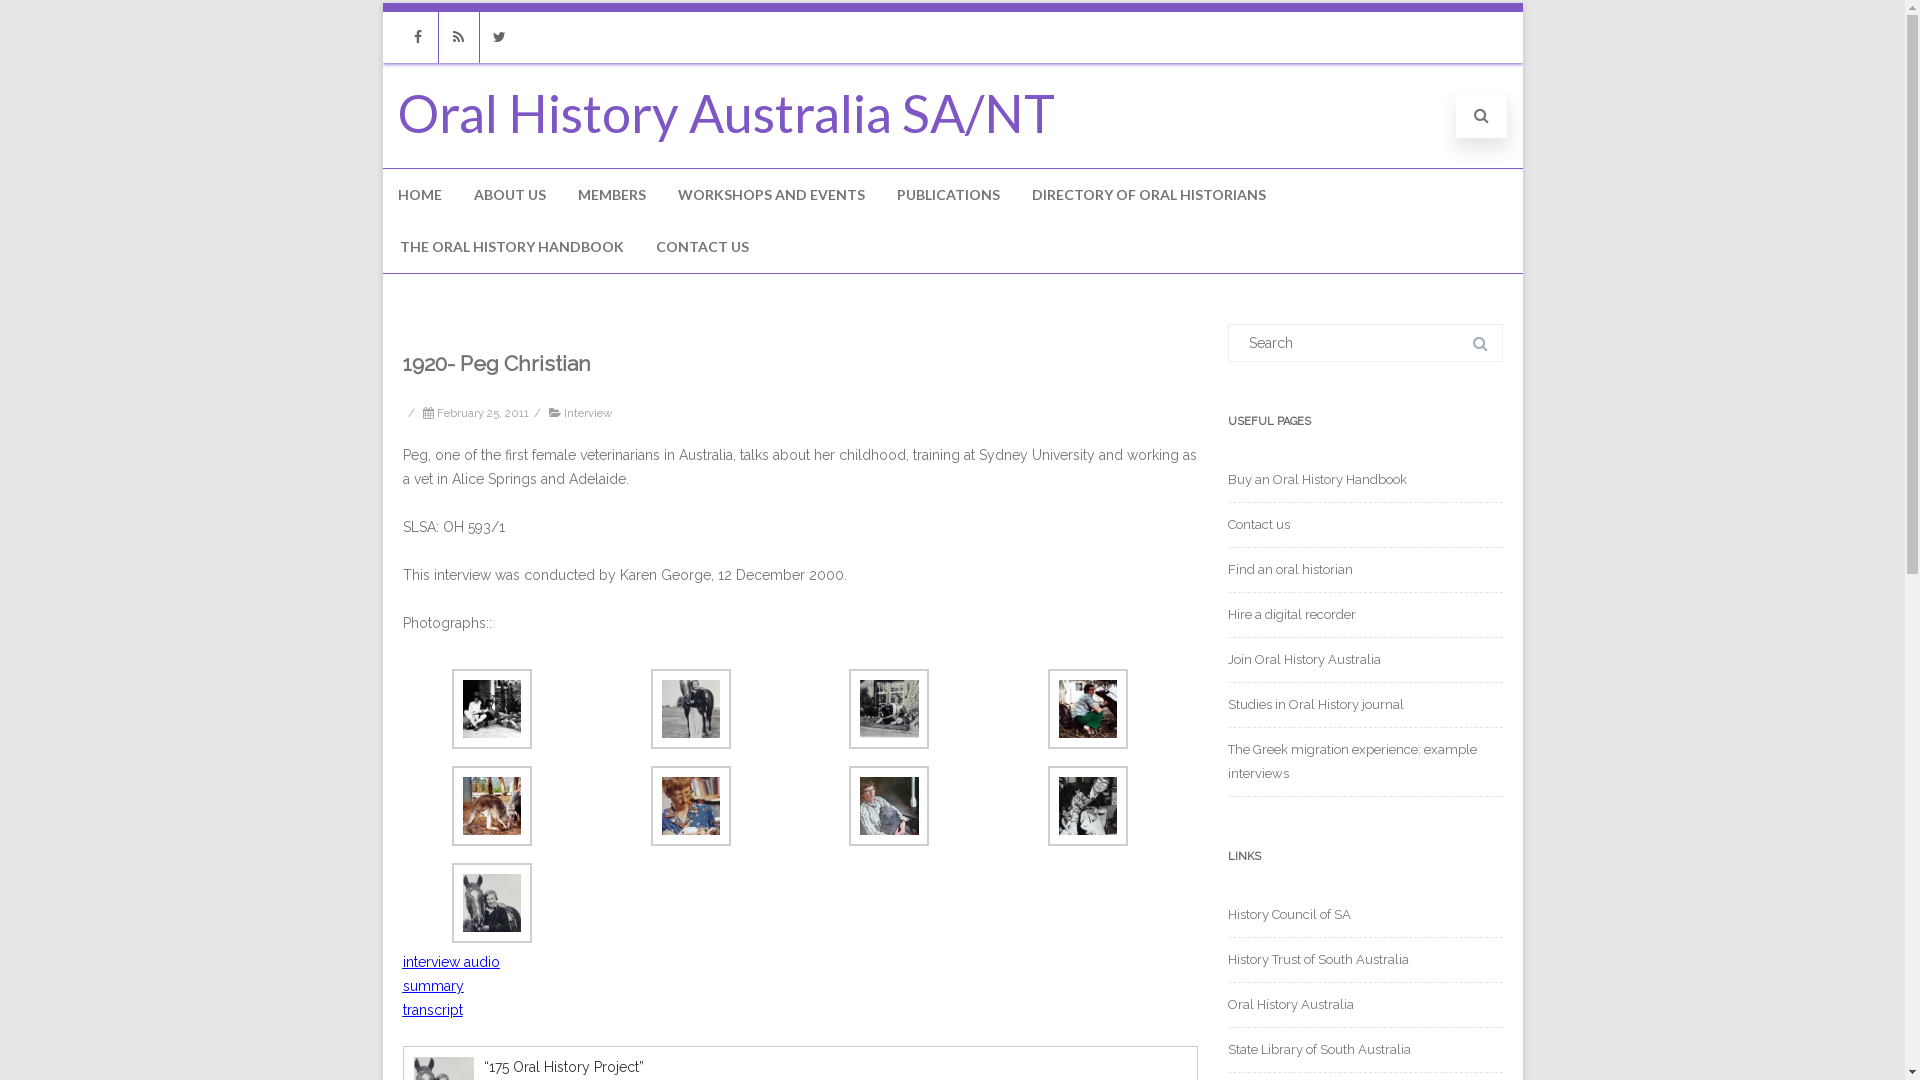 The image size is (1920, 1080). I want to click on THE ORAL HISTORY HANDBOOK, so click(511, 247).